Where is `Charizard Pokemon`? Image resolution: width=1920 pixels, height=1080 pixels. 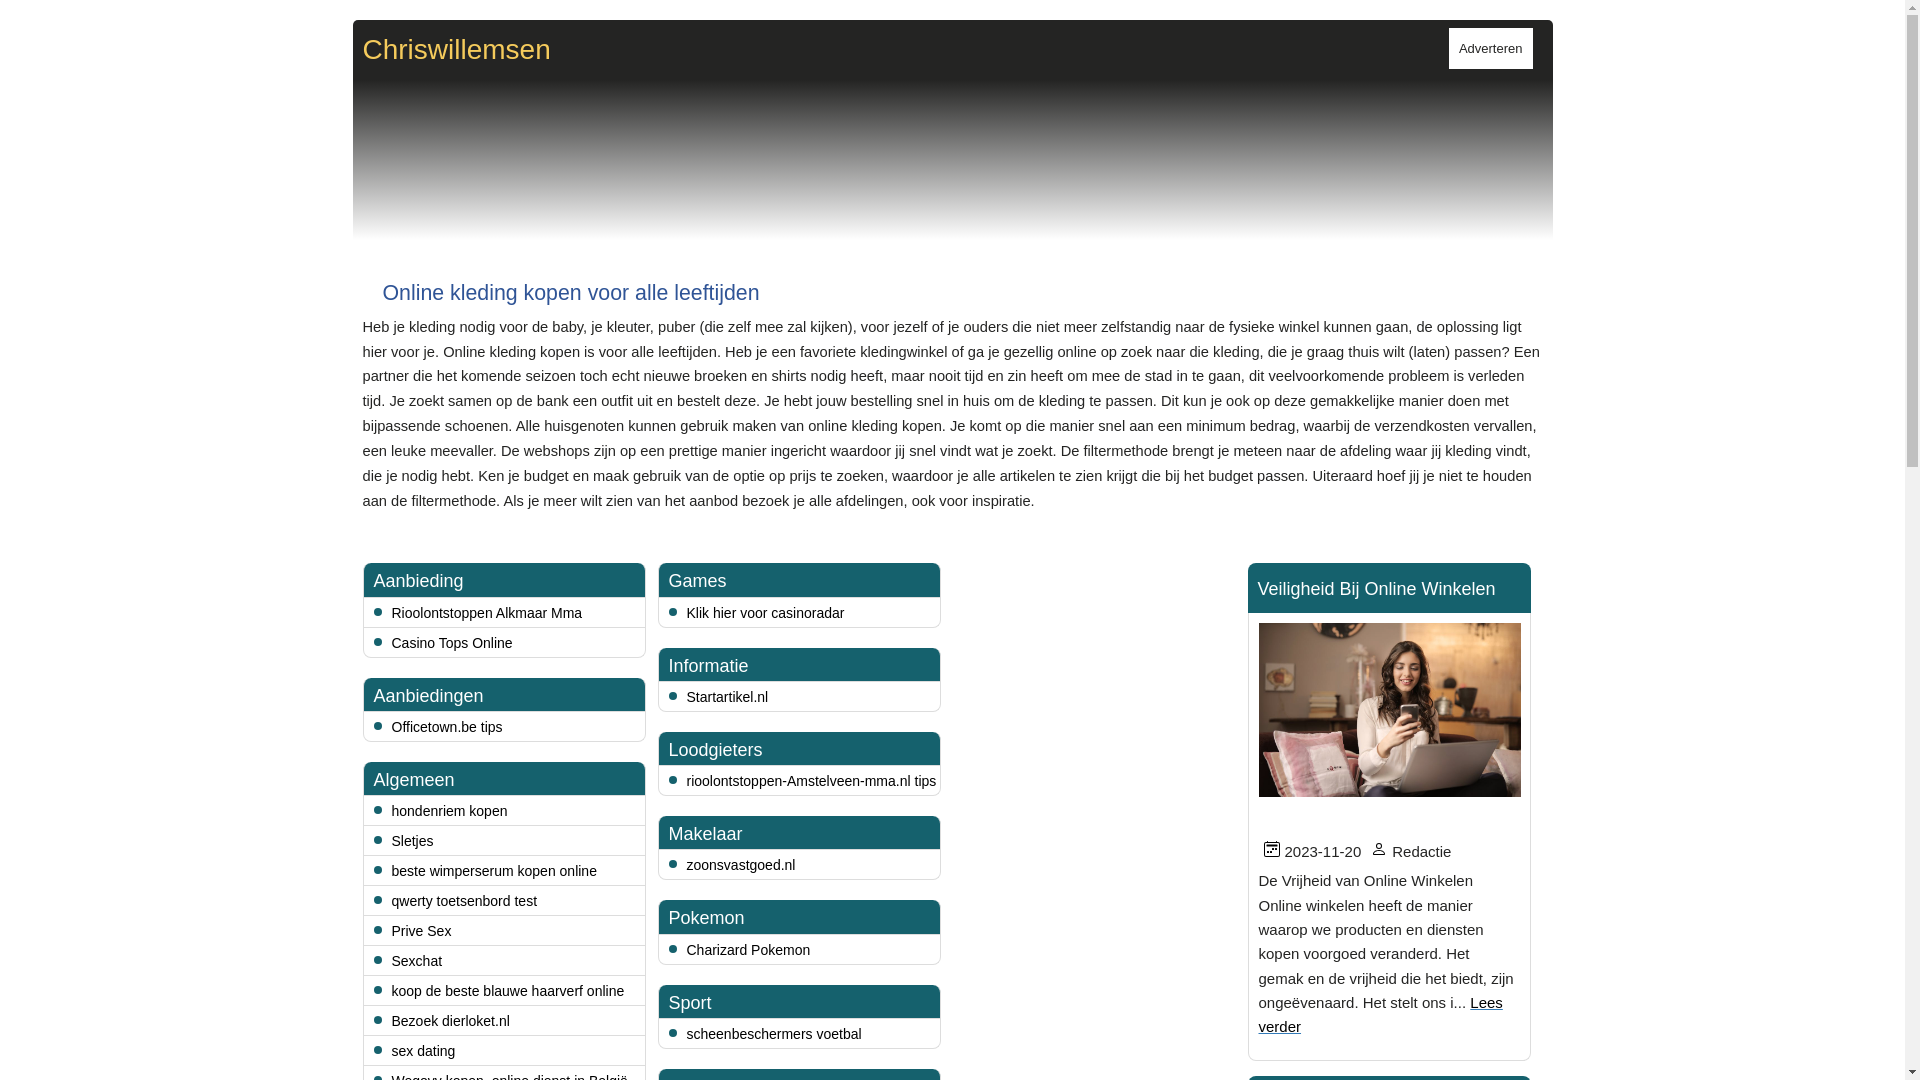 Charizard Pokemon is located at coordinates (748, 950).